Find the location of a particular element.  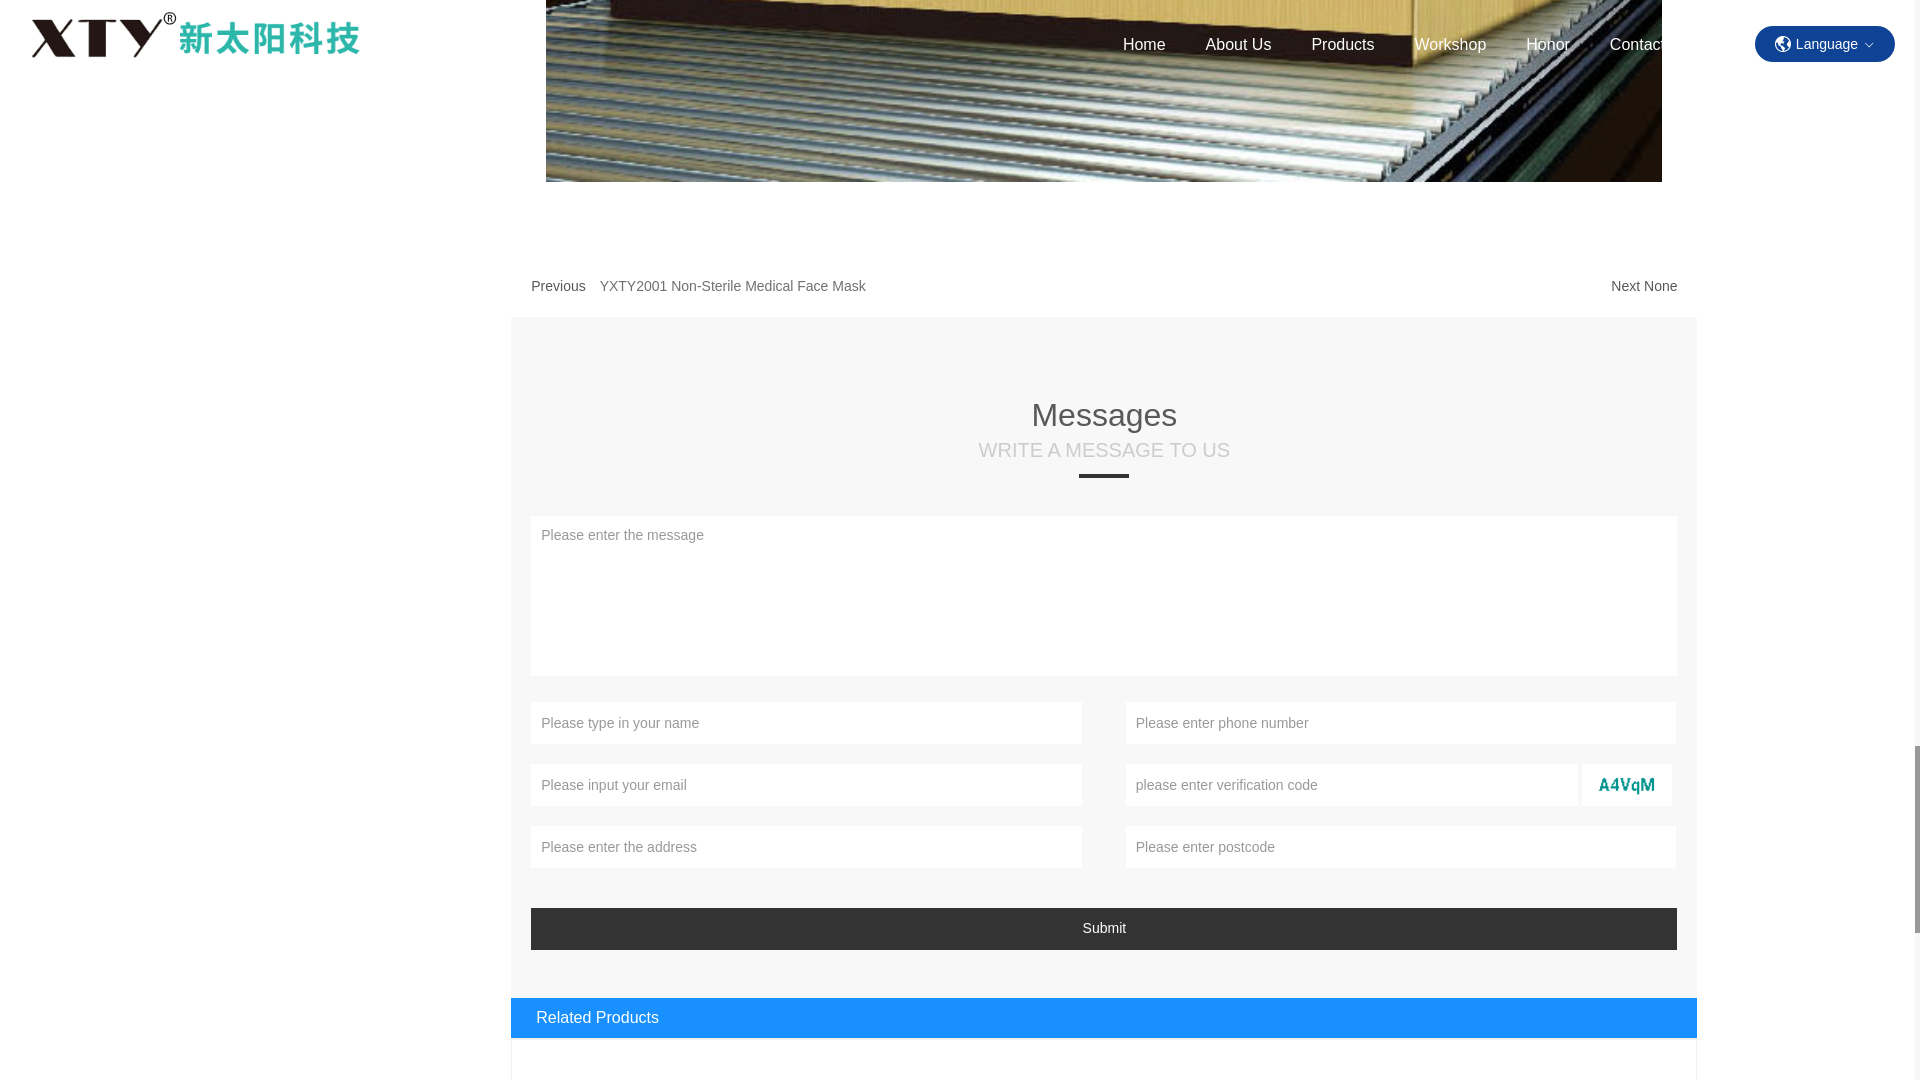

Newsun Technology is located at coordinates (1499, 1047).